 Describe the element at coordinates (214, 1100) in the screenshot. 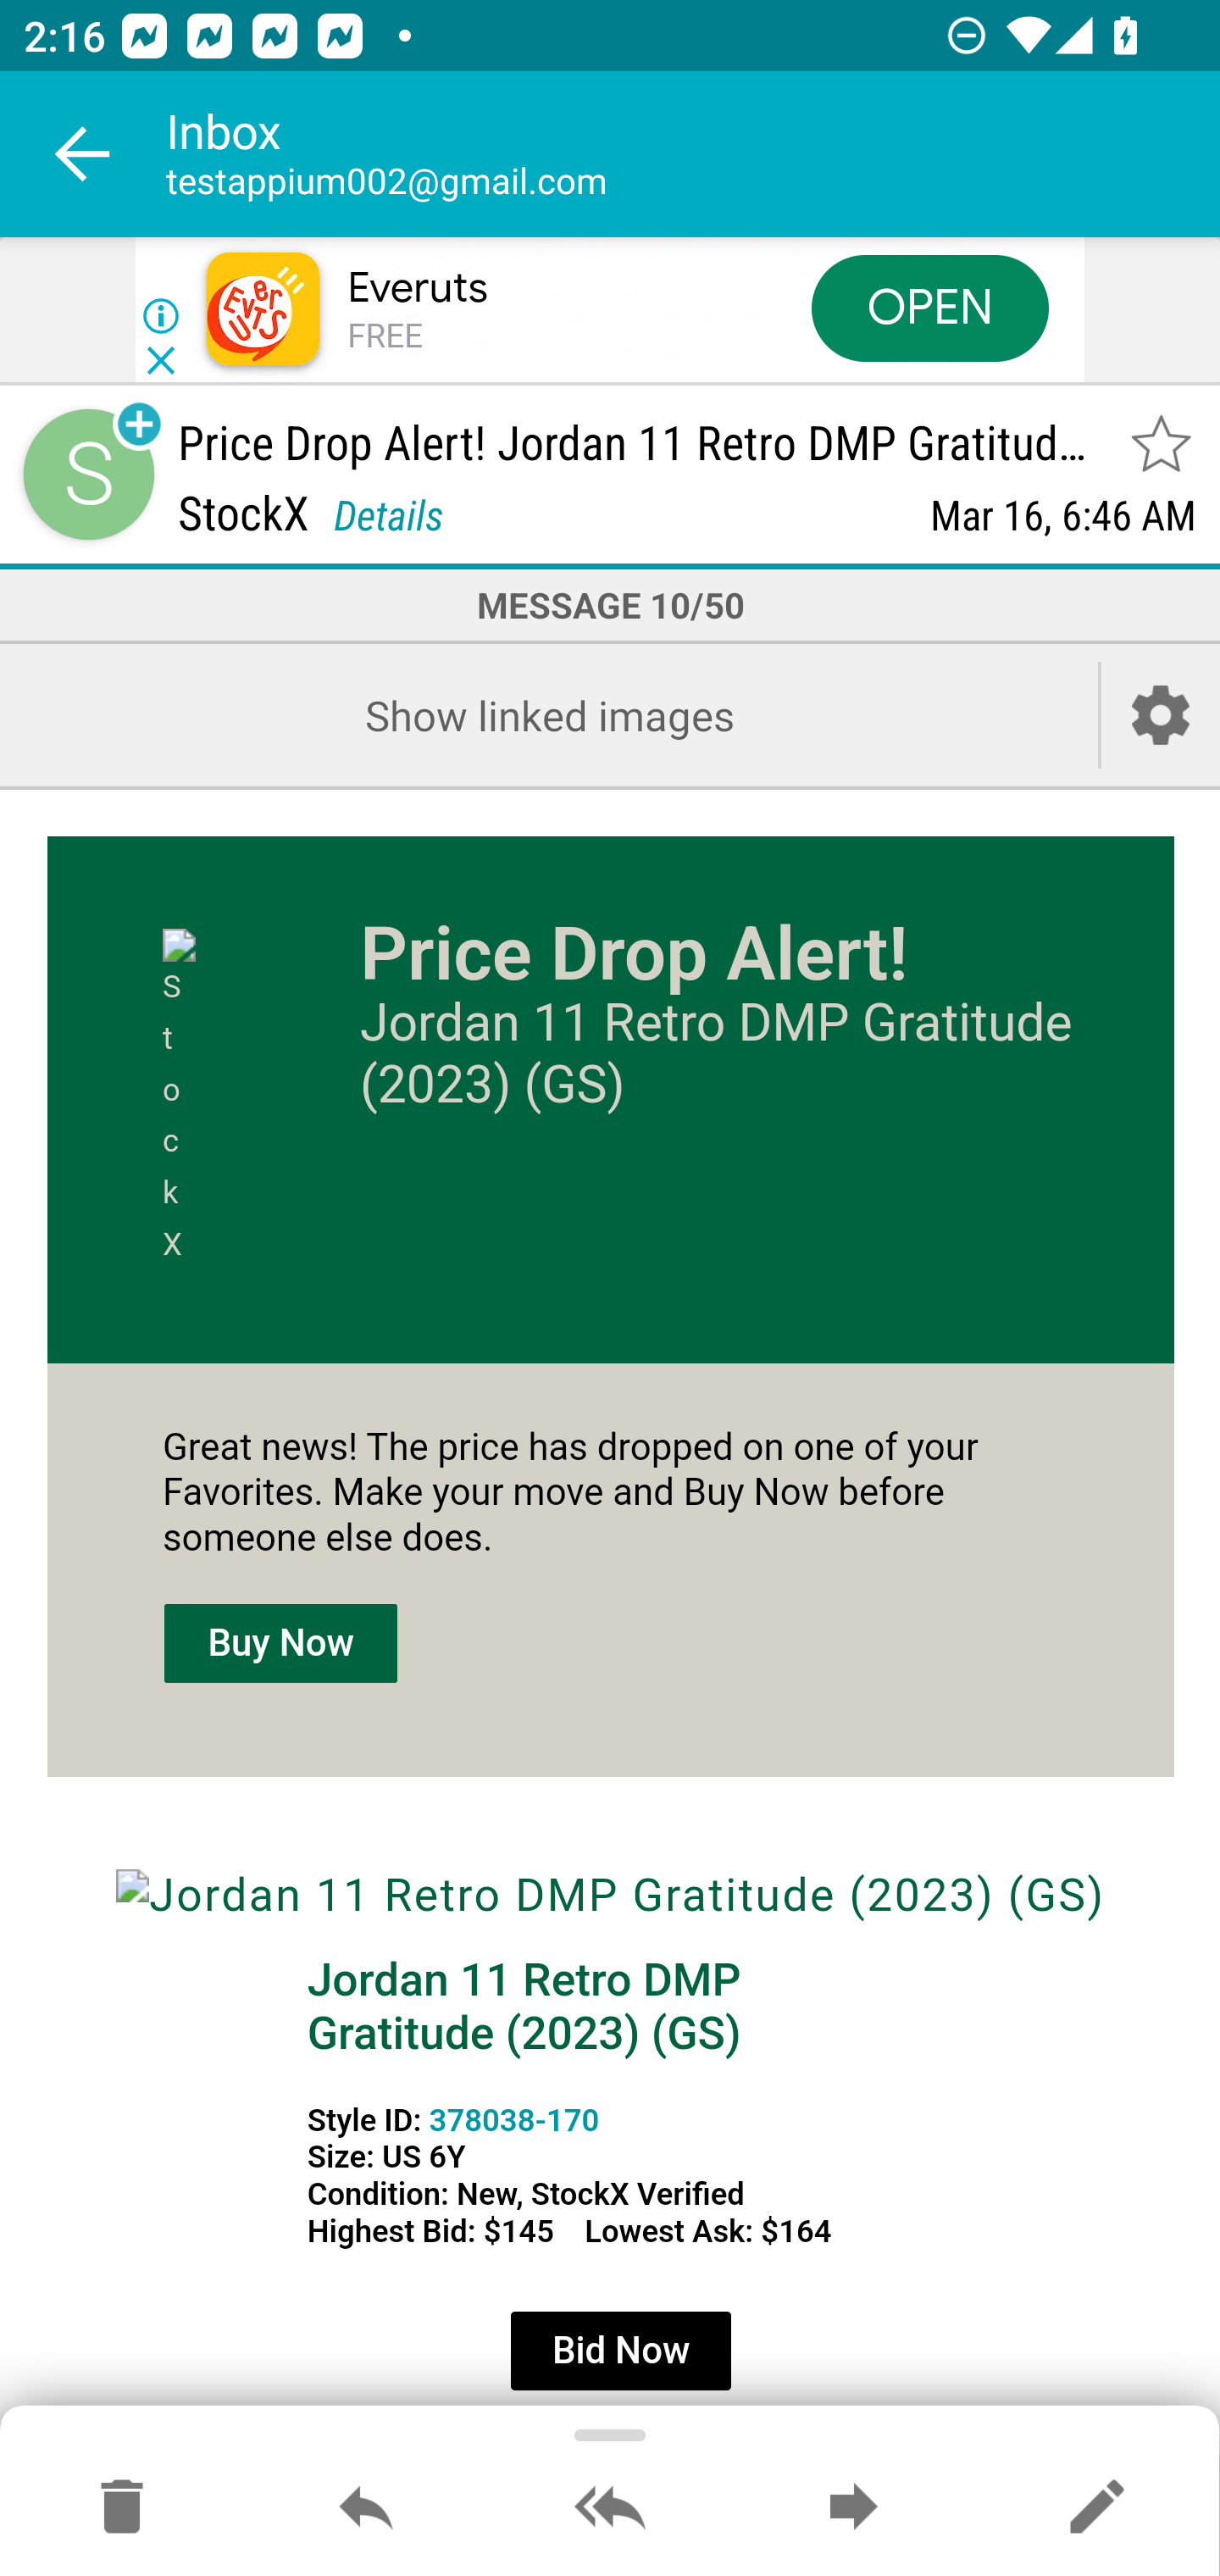

I see `StockX` at that location.